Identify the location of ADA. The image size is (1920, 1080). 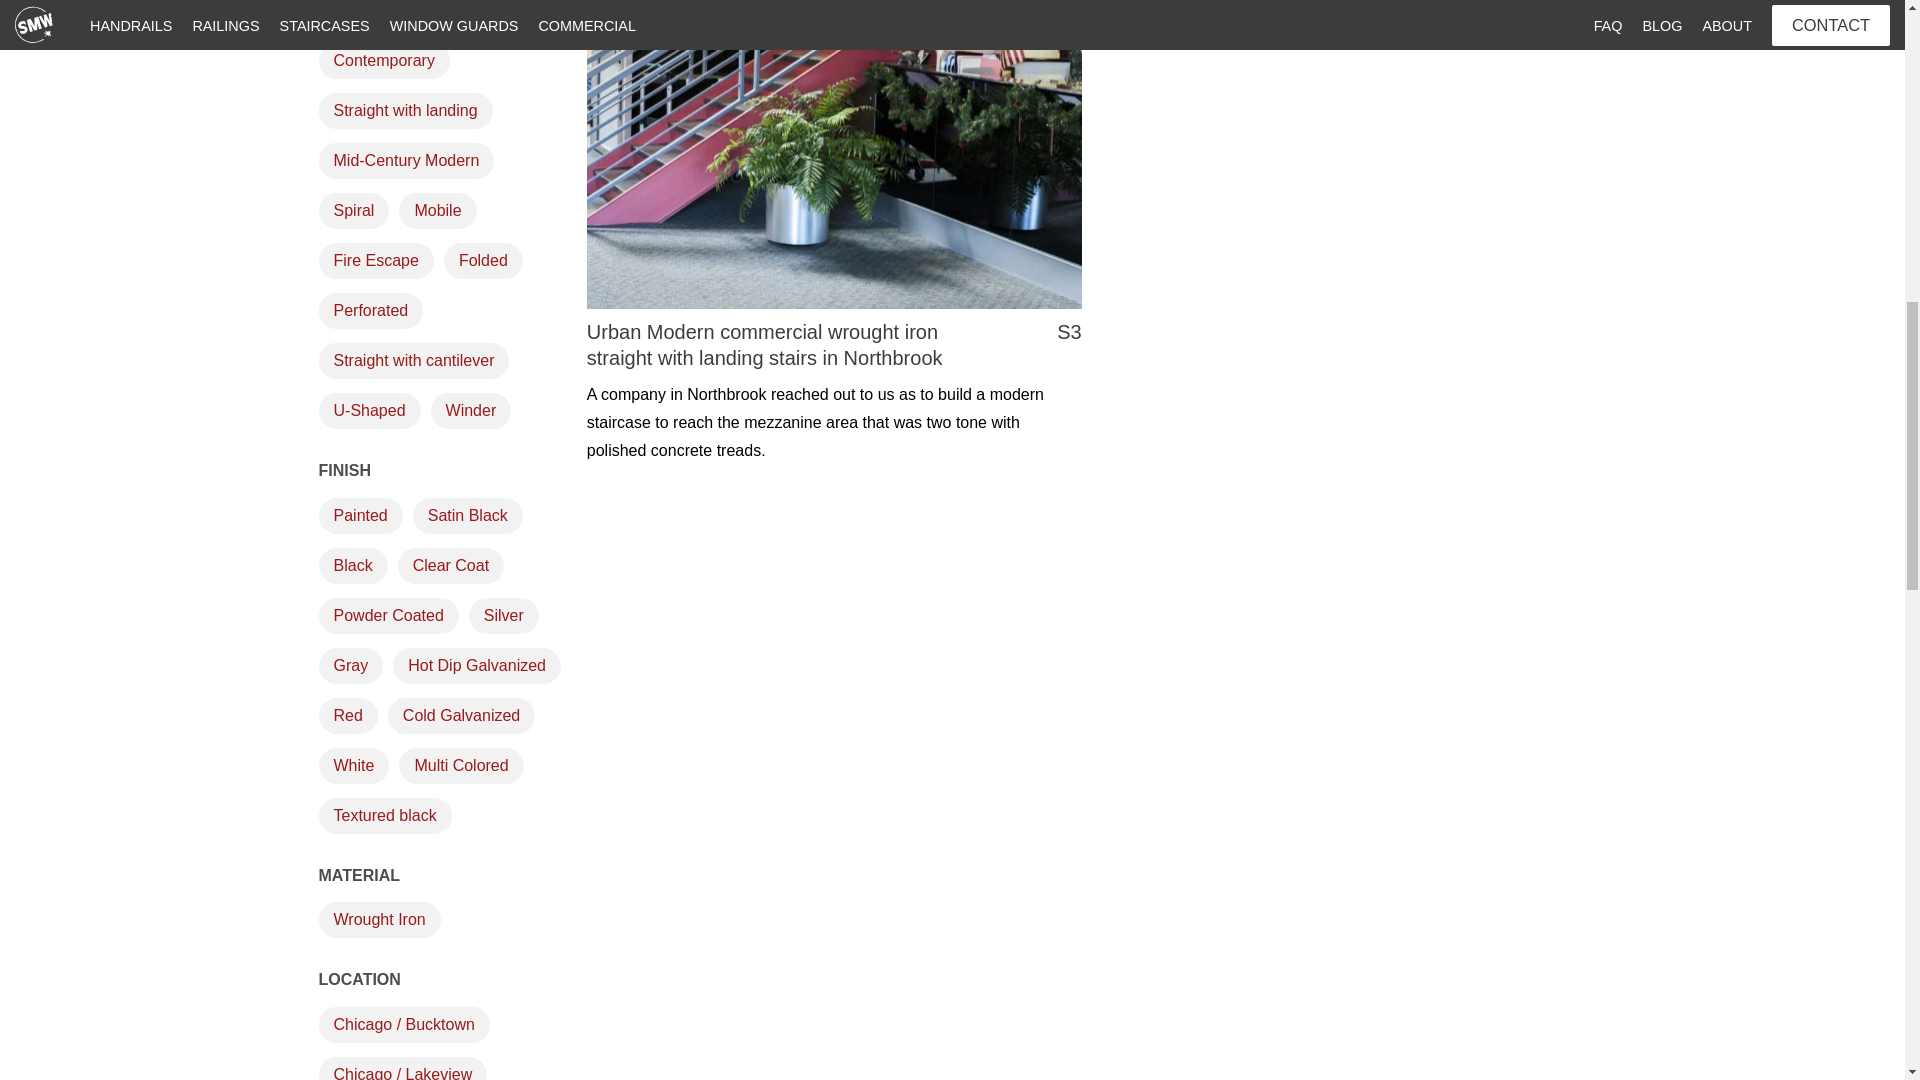
(349, 14).